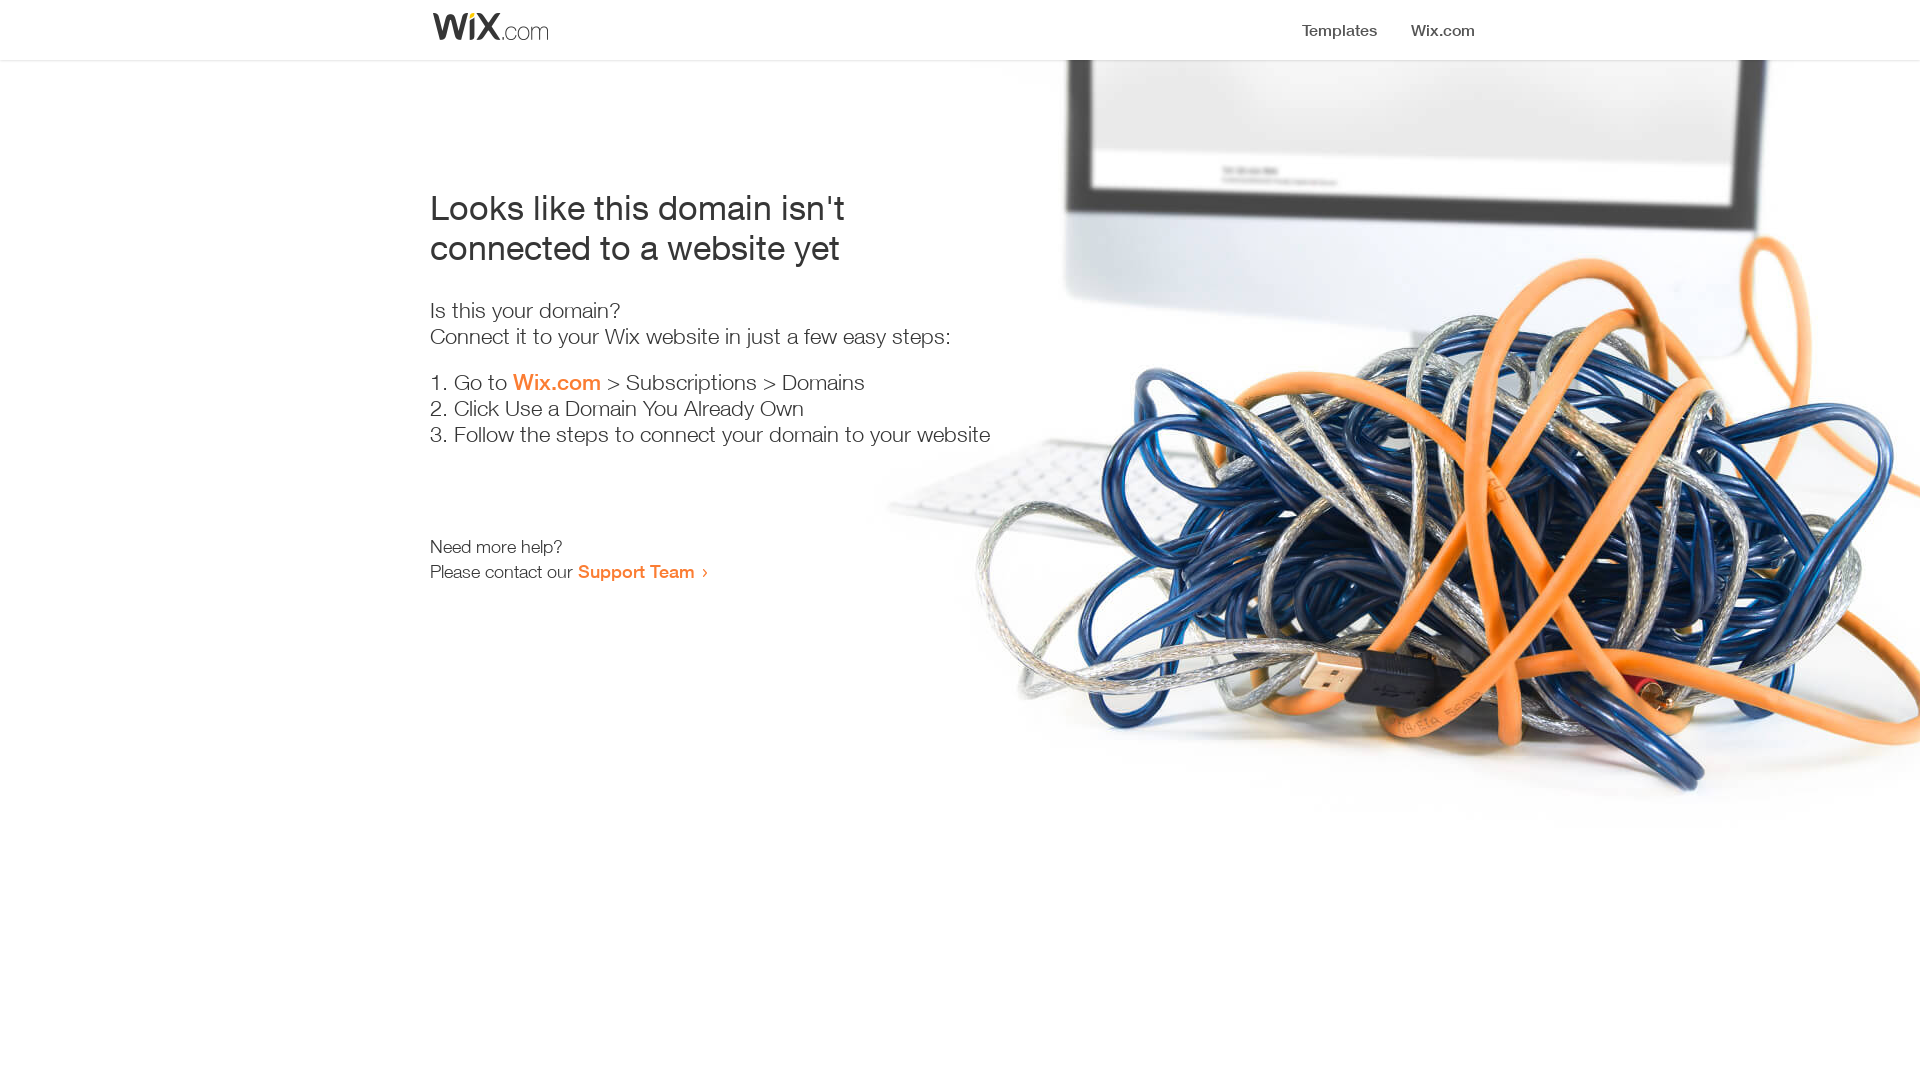 This screenshot has height=1080, width=1920. I want to click on Wix.com, so click(557, 382).